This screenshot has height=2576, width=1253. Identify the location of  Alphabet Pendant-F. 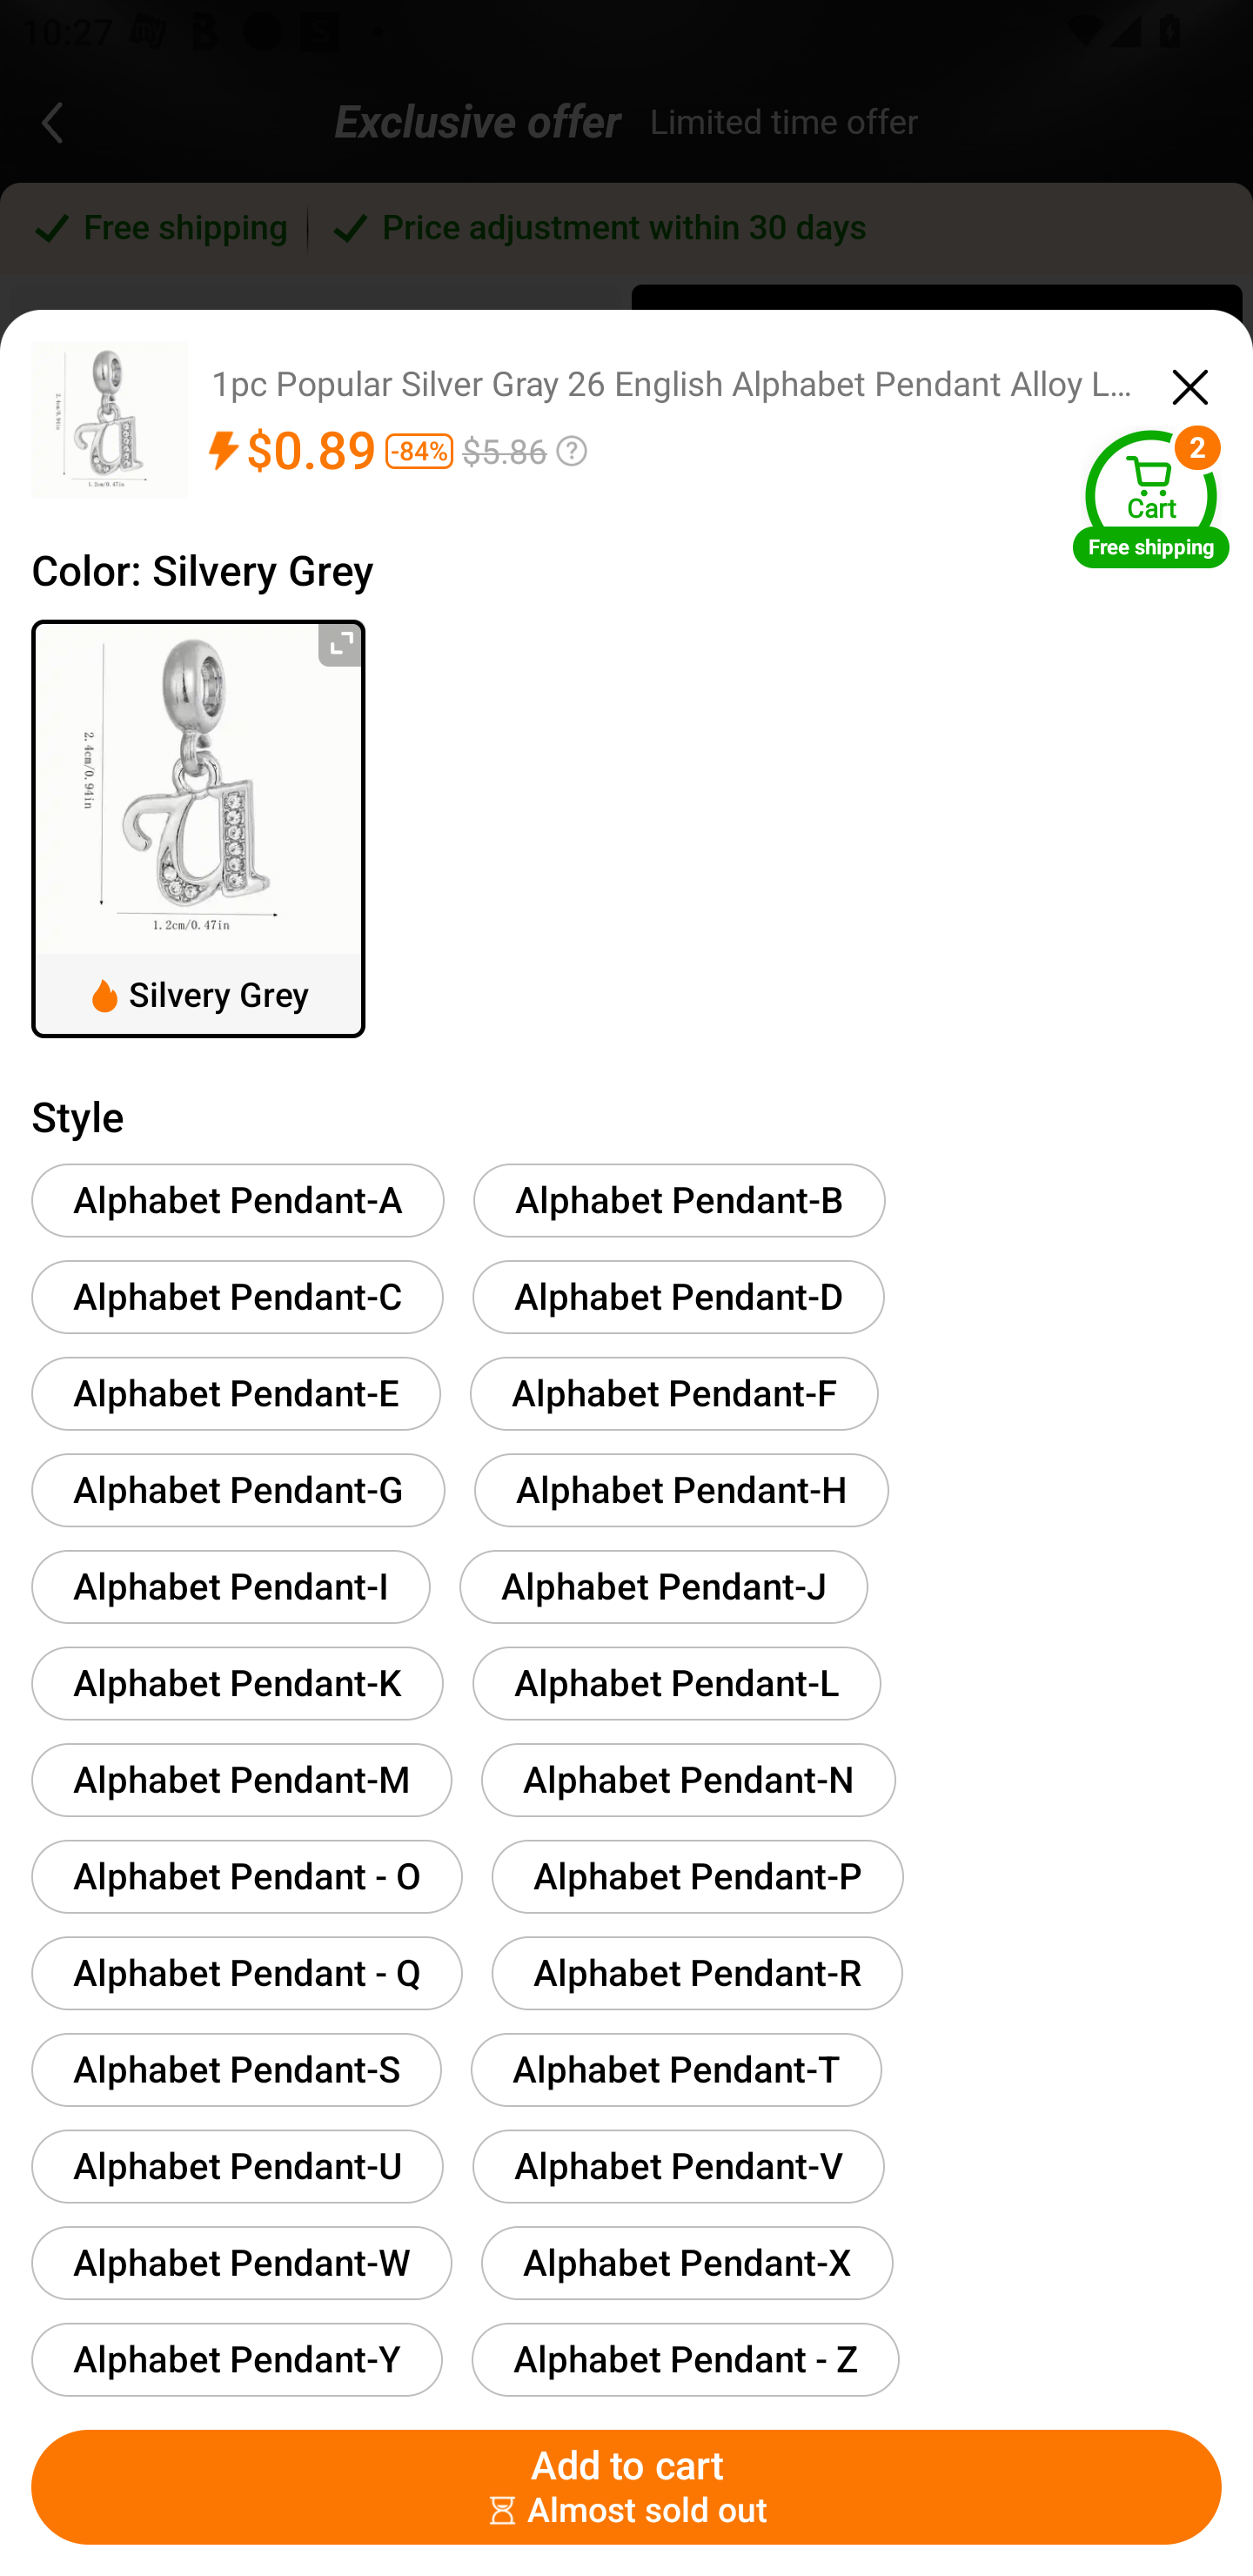
(673, 1392).